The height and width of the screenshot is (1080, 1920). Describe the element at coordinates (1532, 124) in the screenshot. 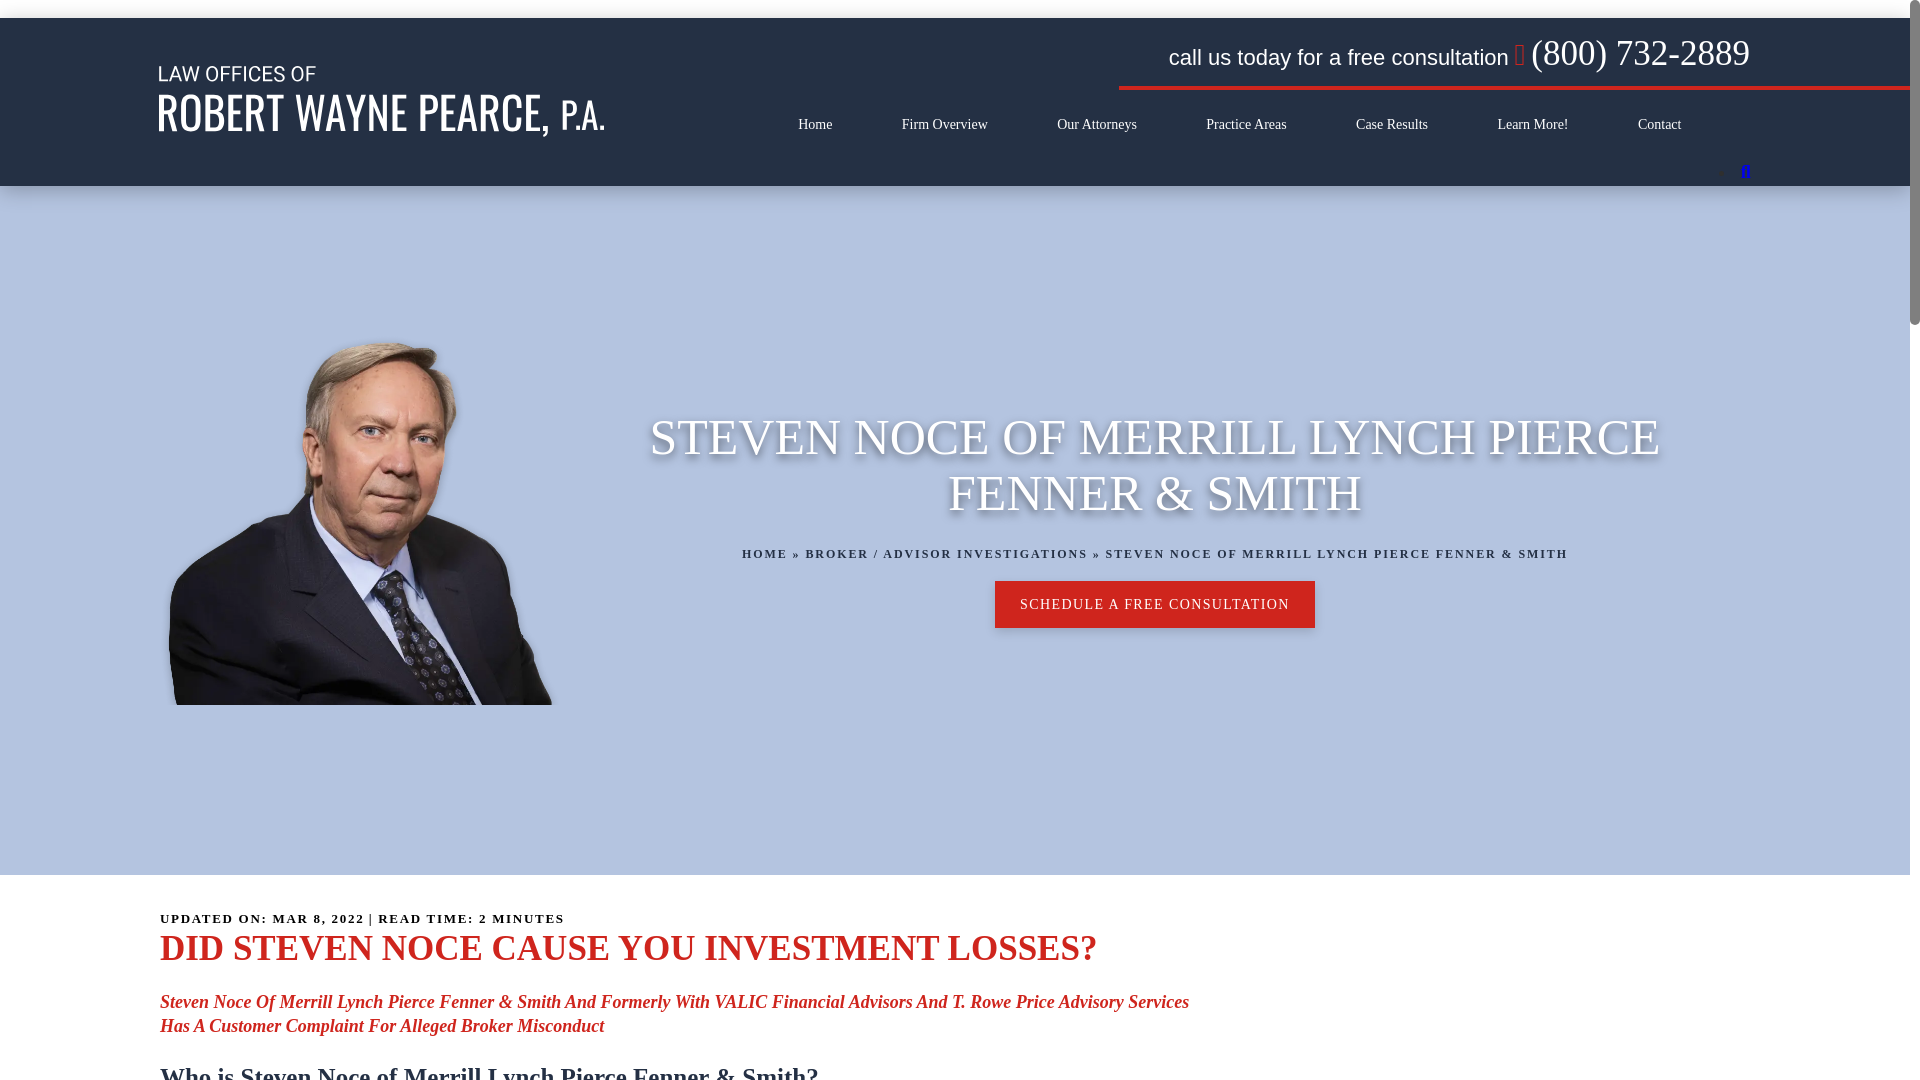

I see `Learn More!` at that location.